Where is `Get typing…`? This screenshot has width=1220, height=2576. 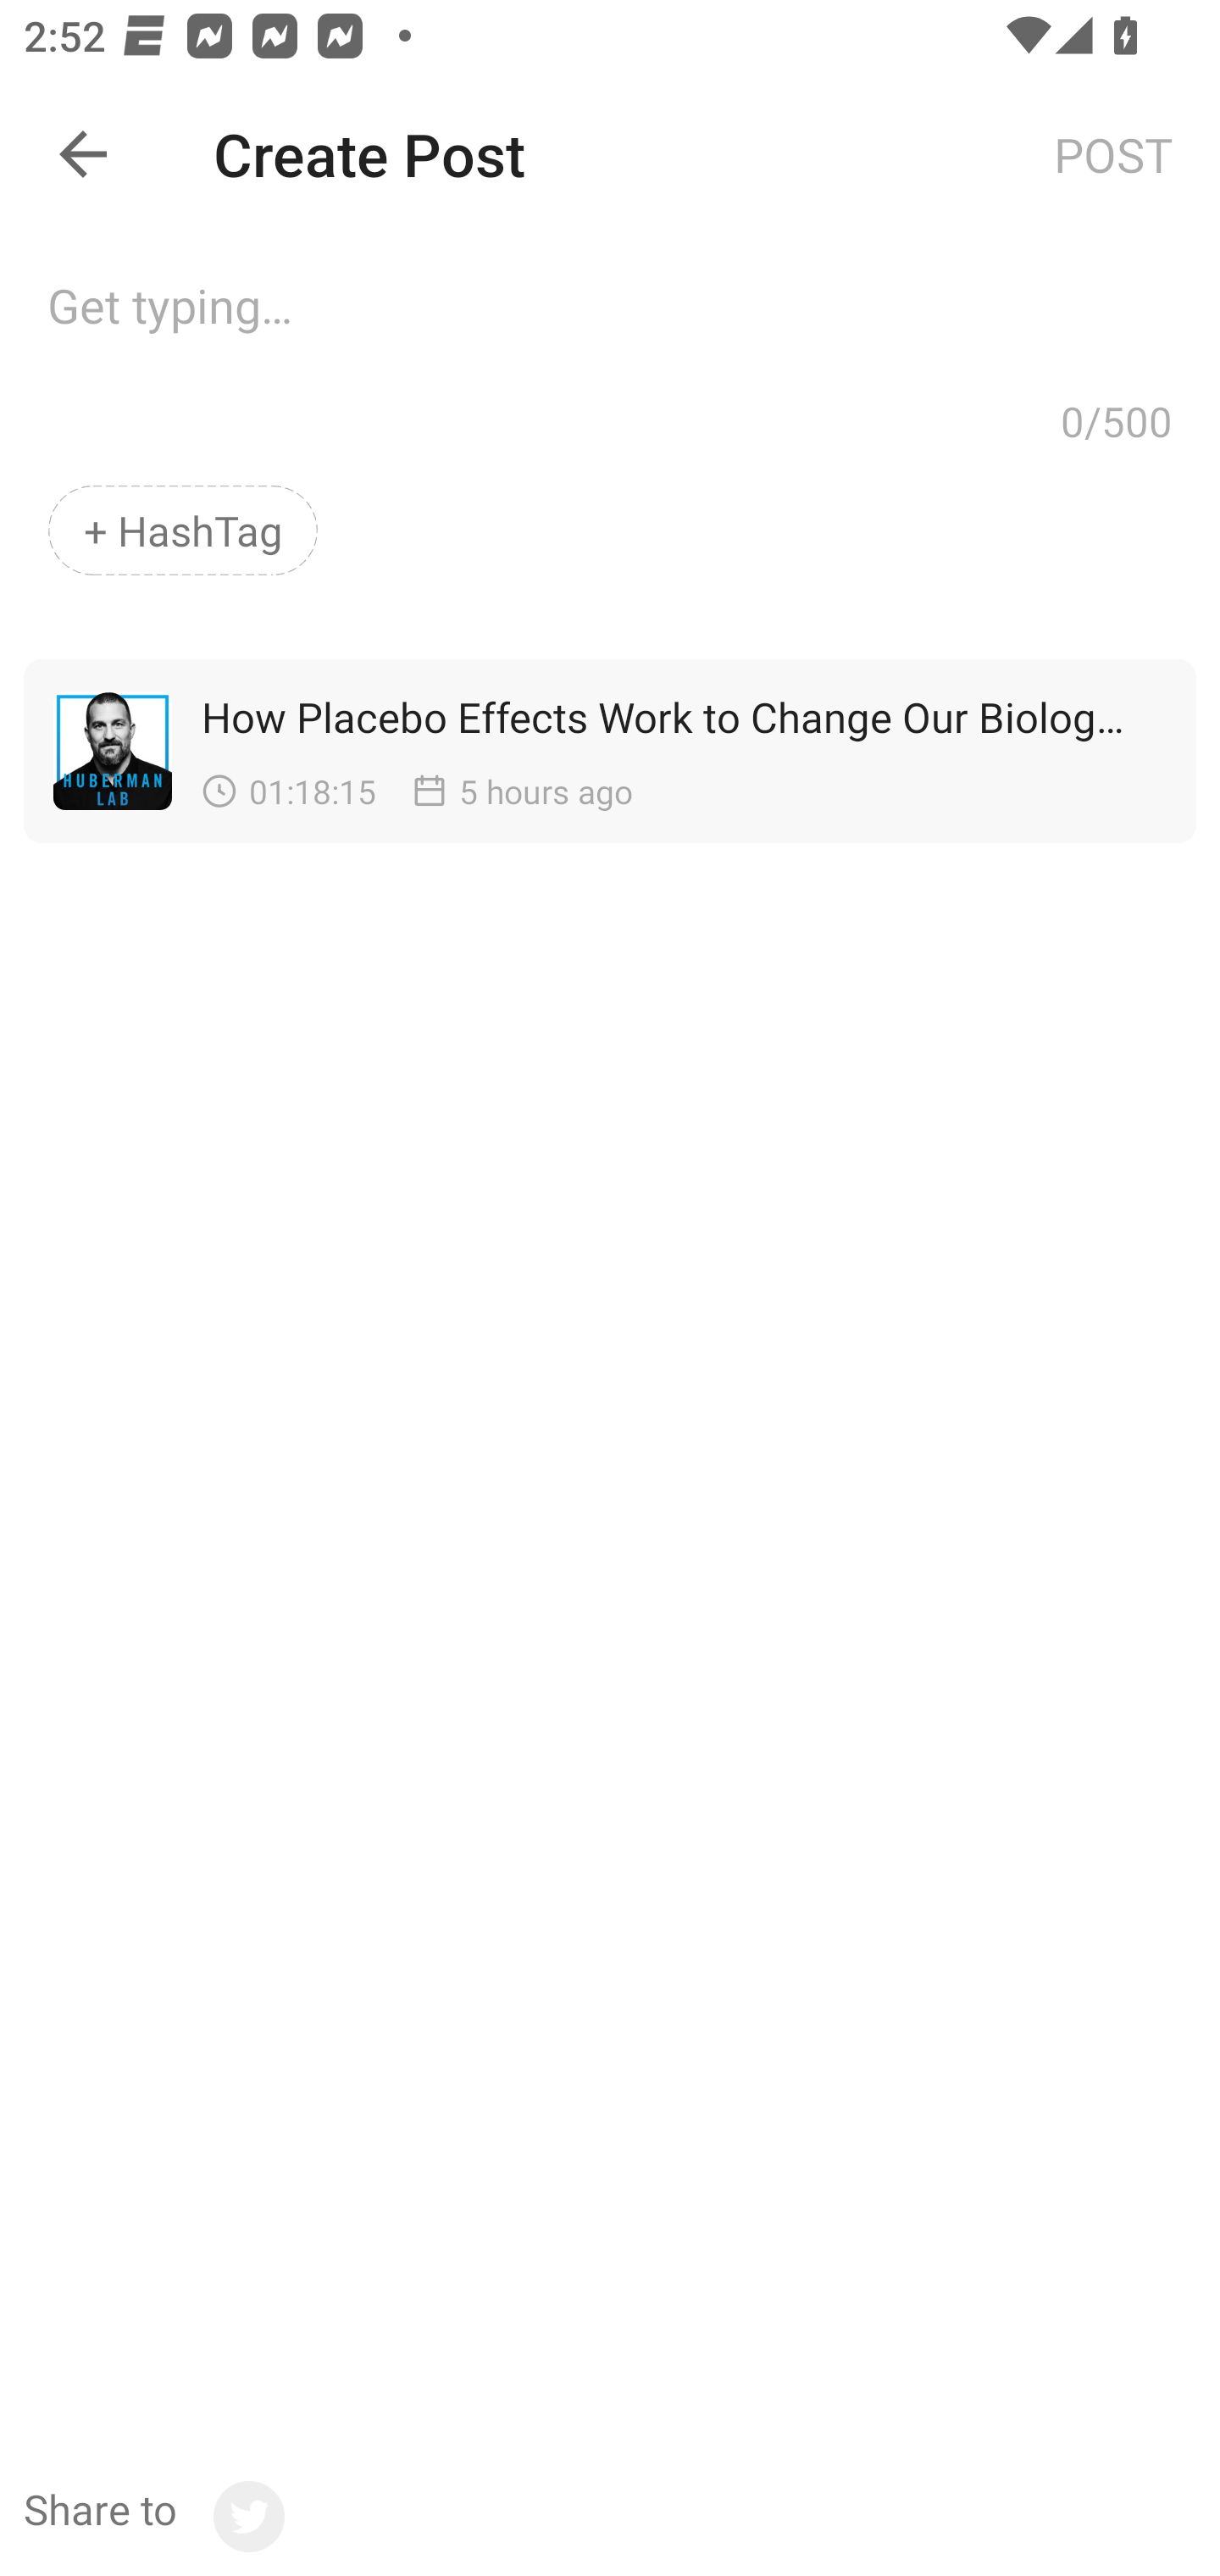
Get typing… is located at coordinates (610, 315).